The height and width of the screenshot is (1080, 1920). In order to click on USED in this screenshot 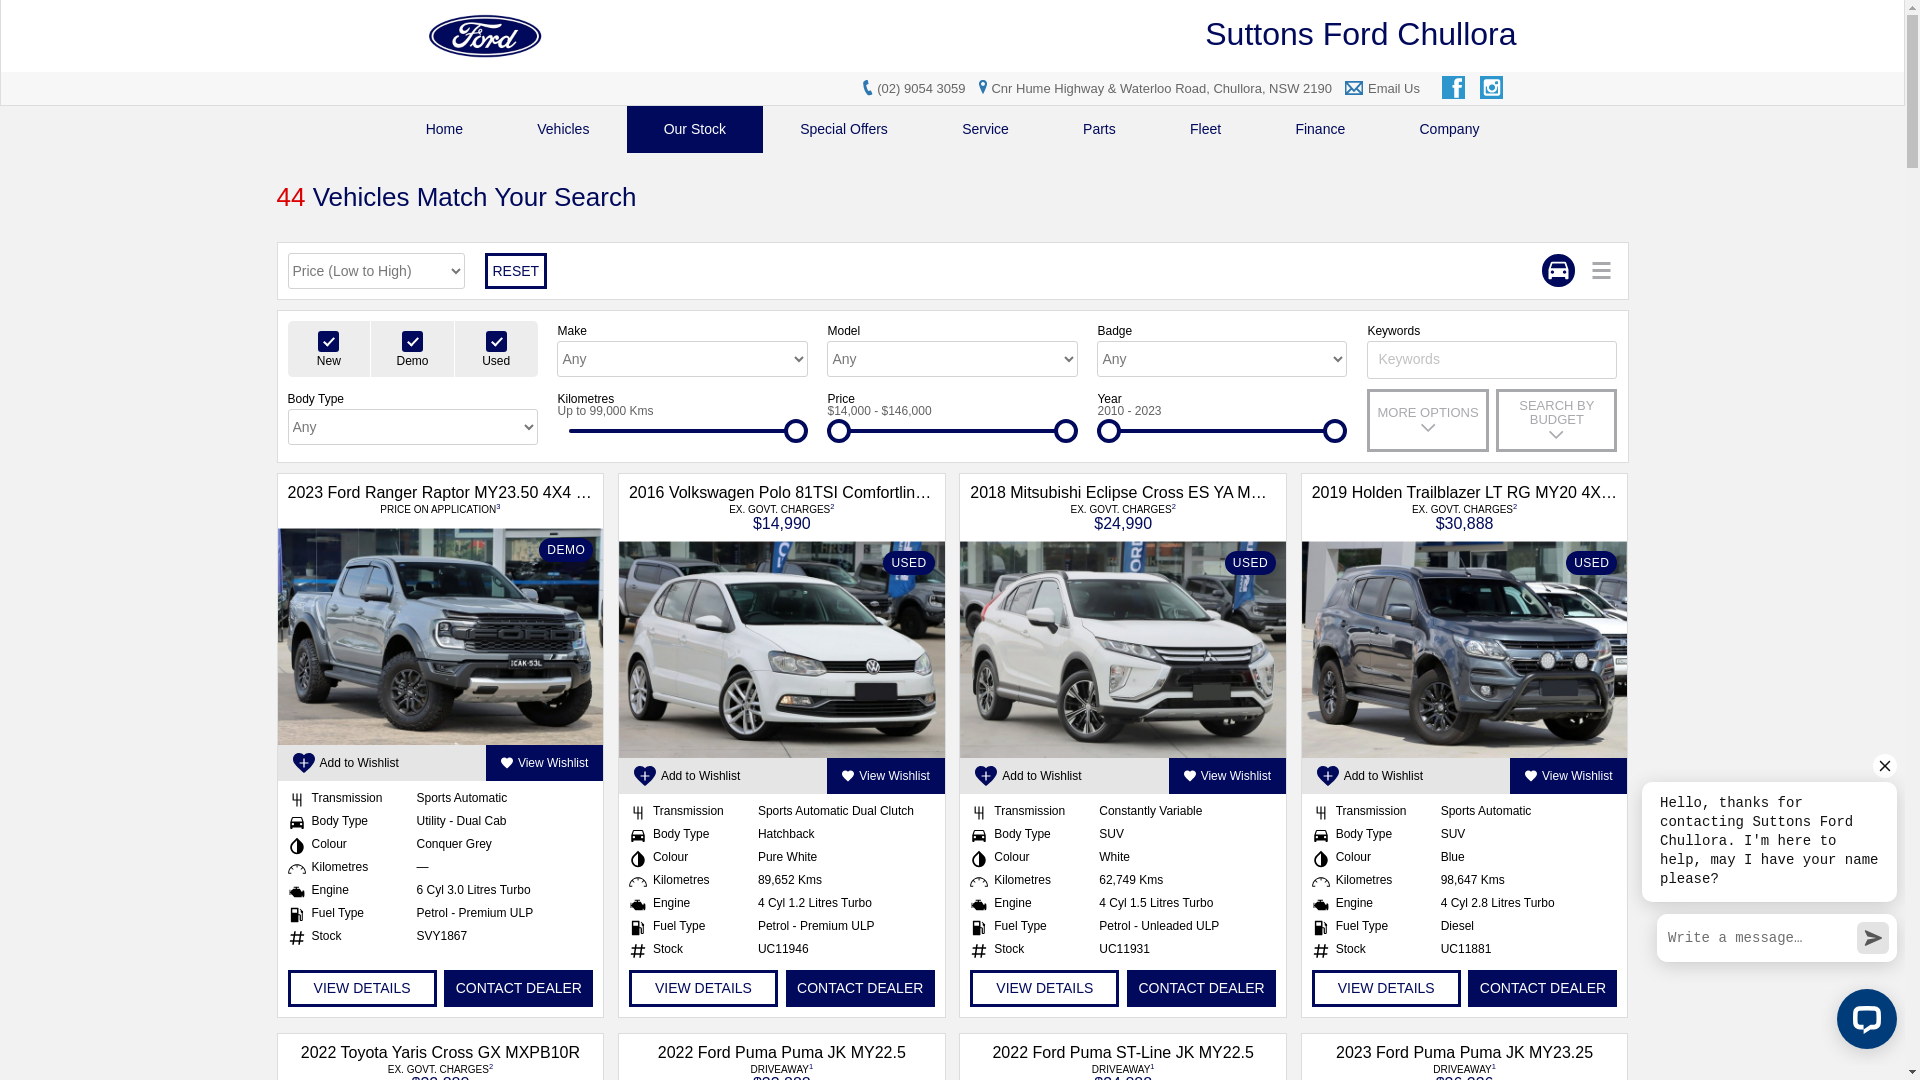, I will do `click(1123, 650)`.